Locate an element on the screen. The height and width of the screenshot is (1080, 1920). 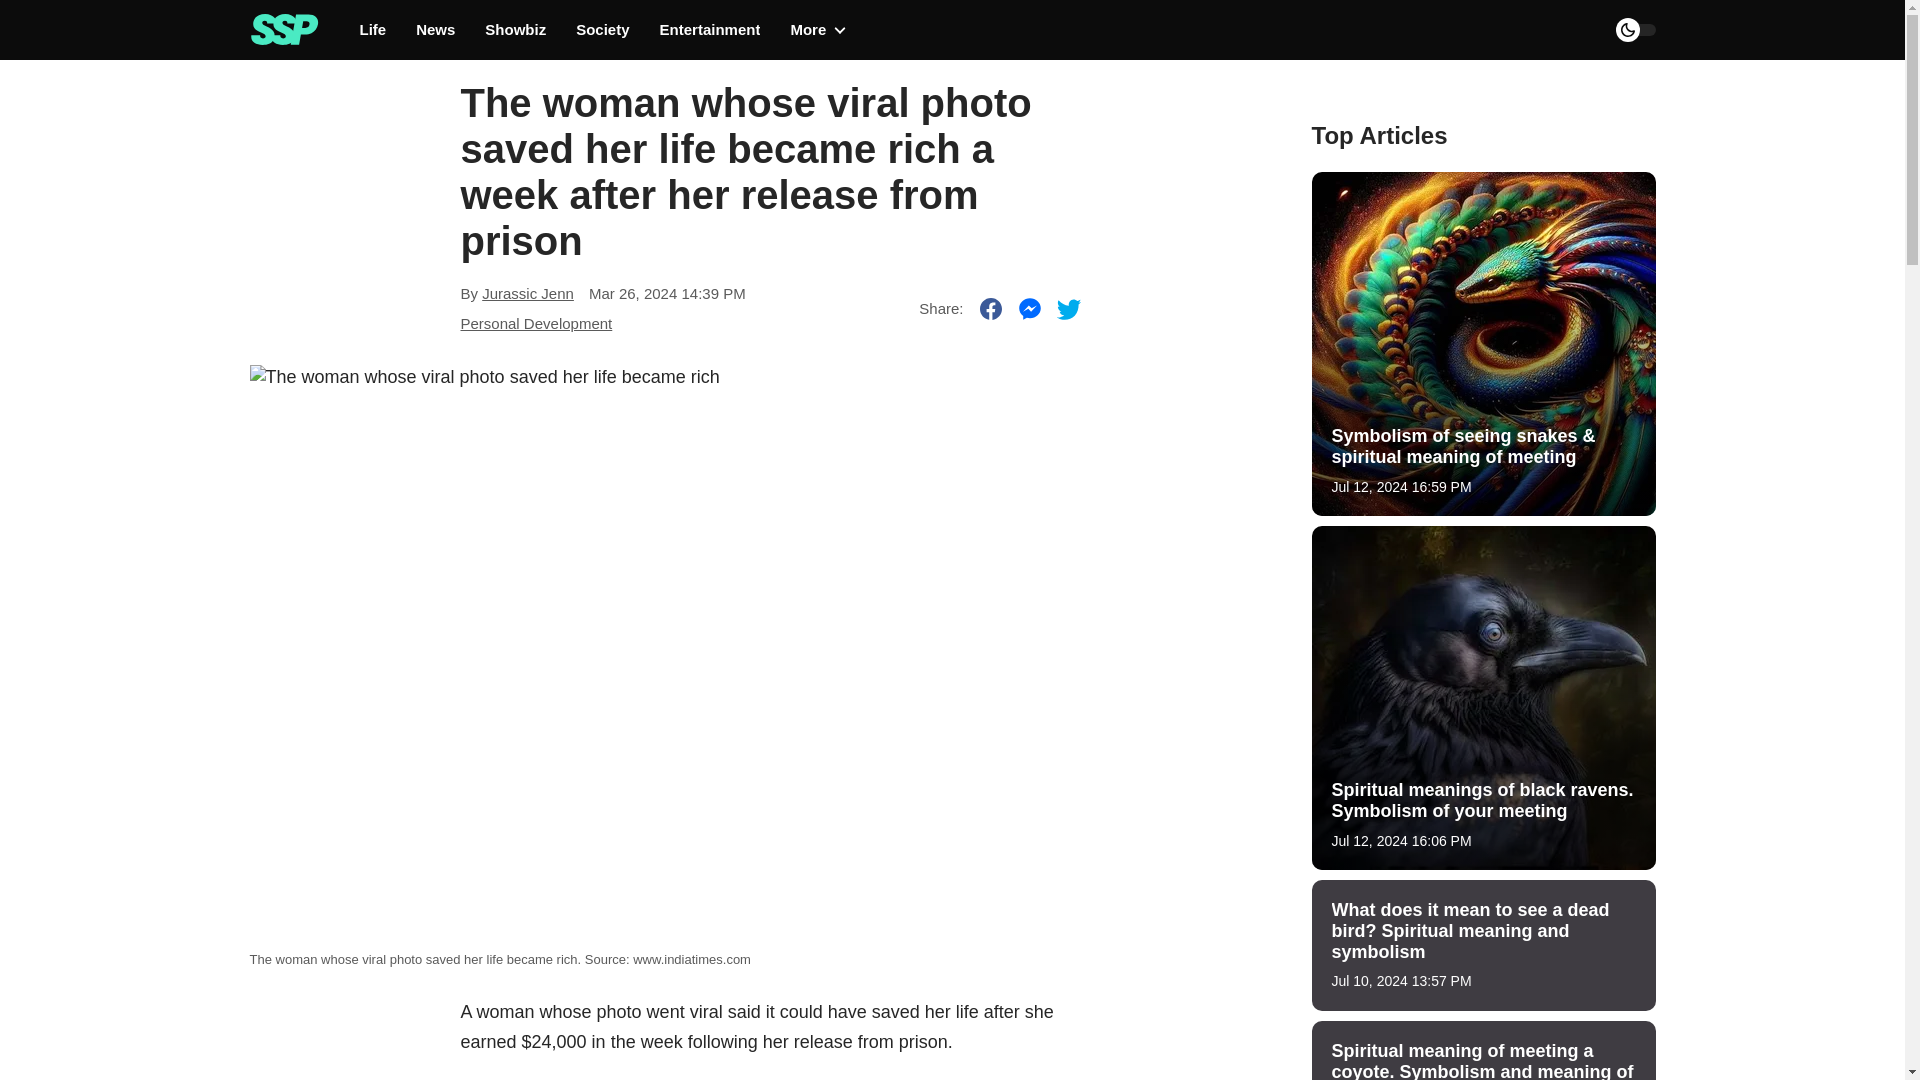
Life is located at coordinates (374, 30).